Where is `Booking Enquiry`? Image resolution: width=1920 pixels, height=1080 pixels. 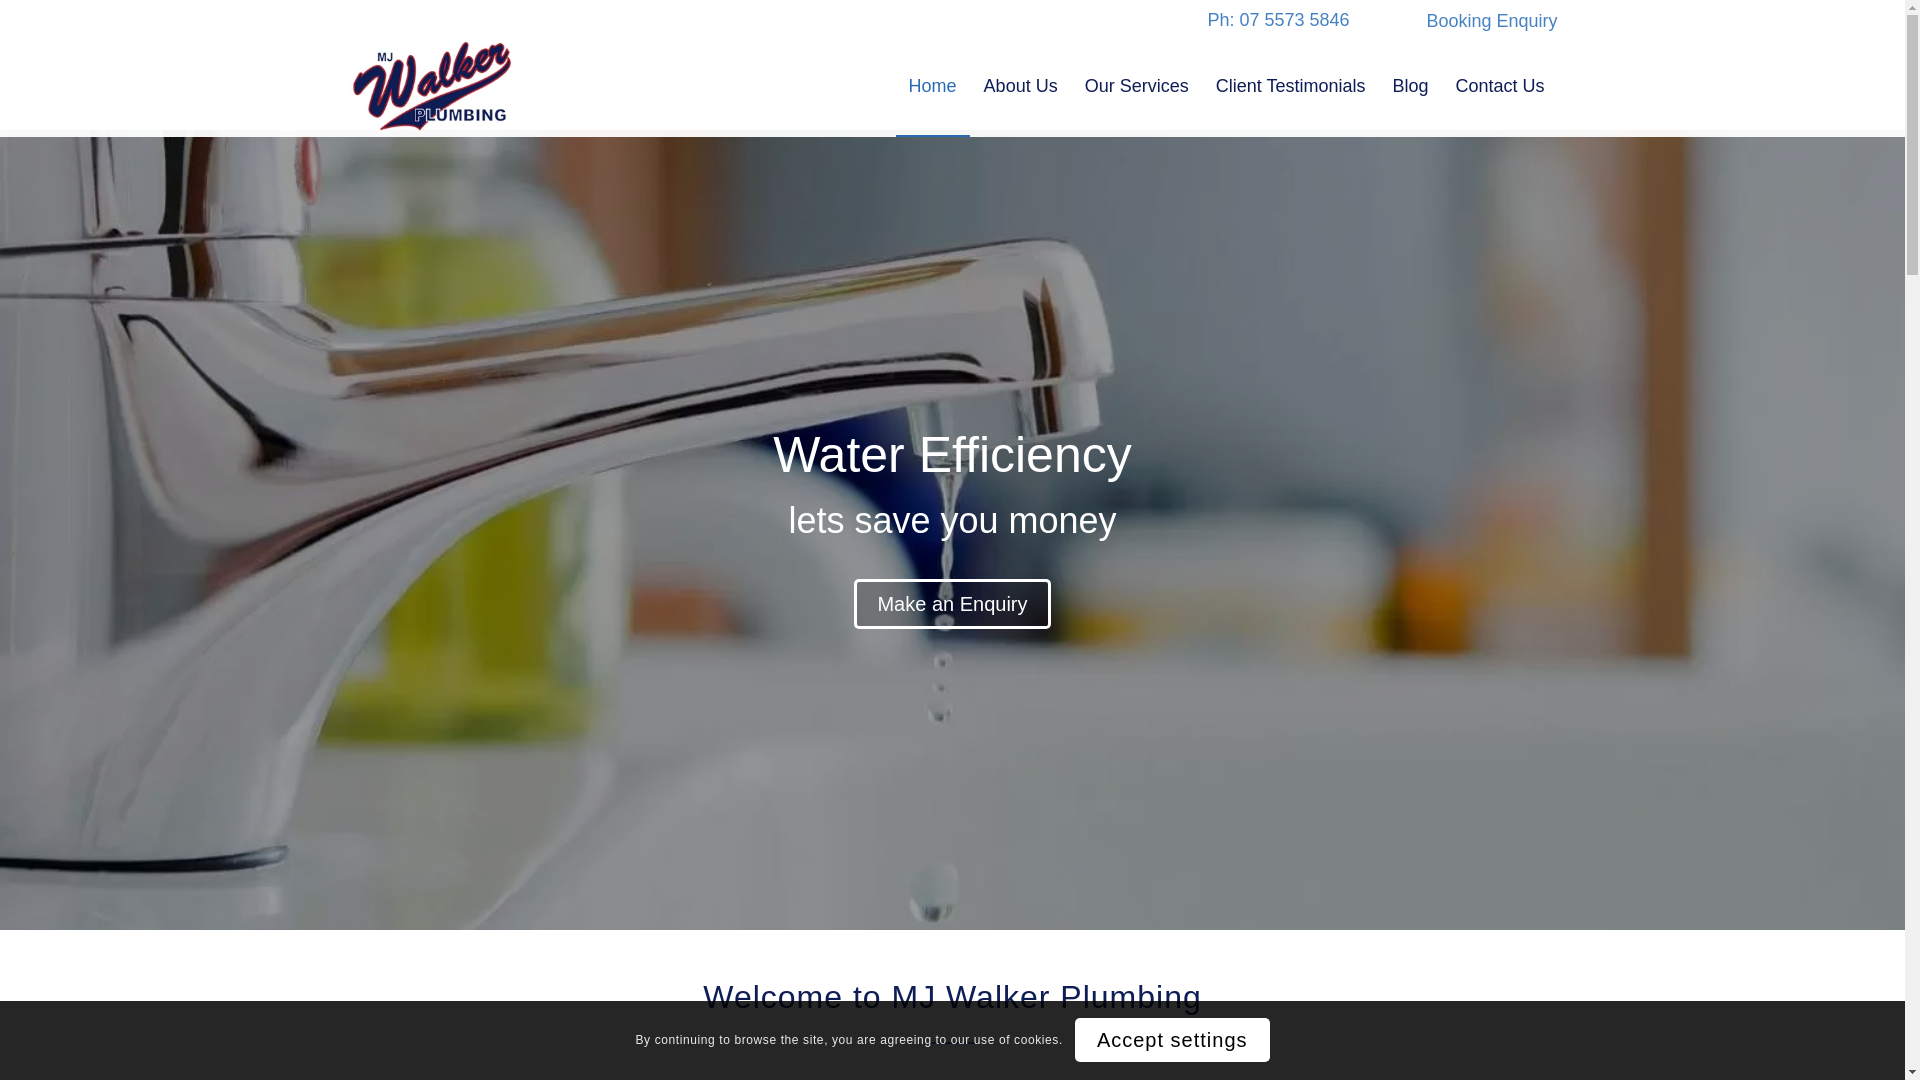 Booking Enquiry is located at coordinates (1492, 21).